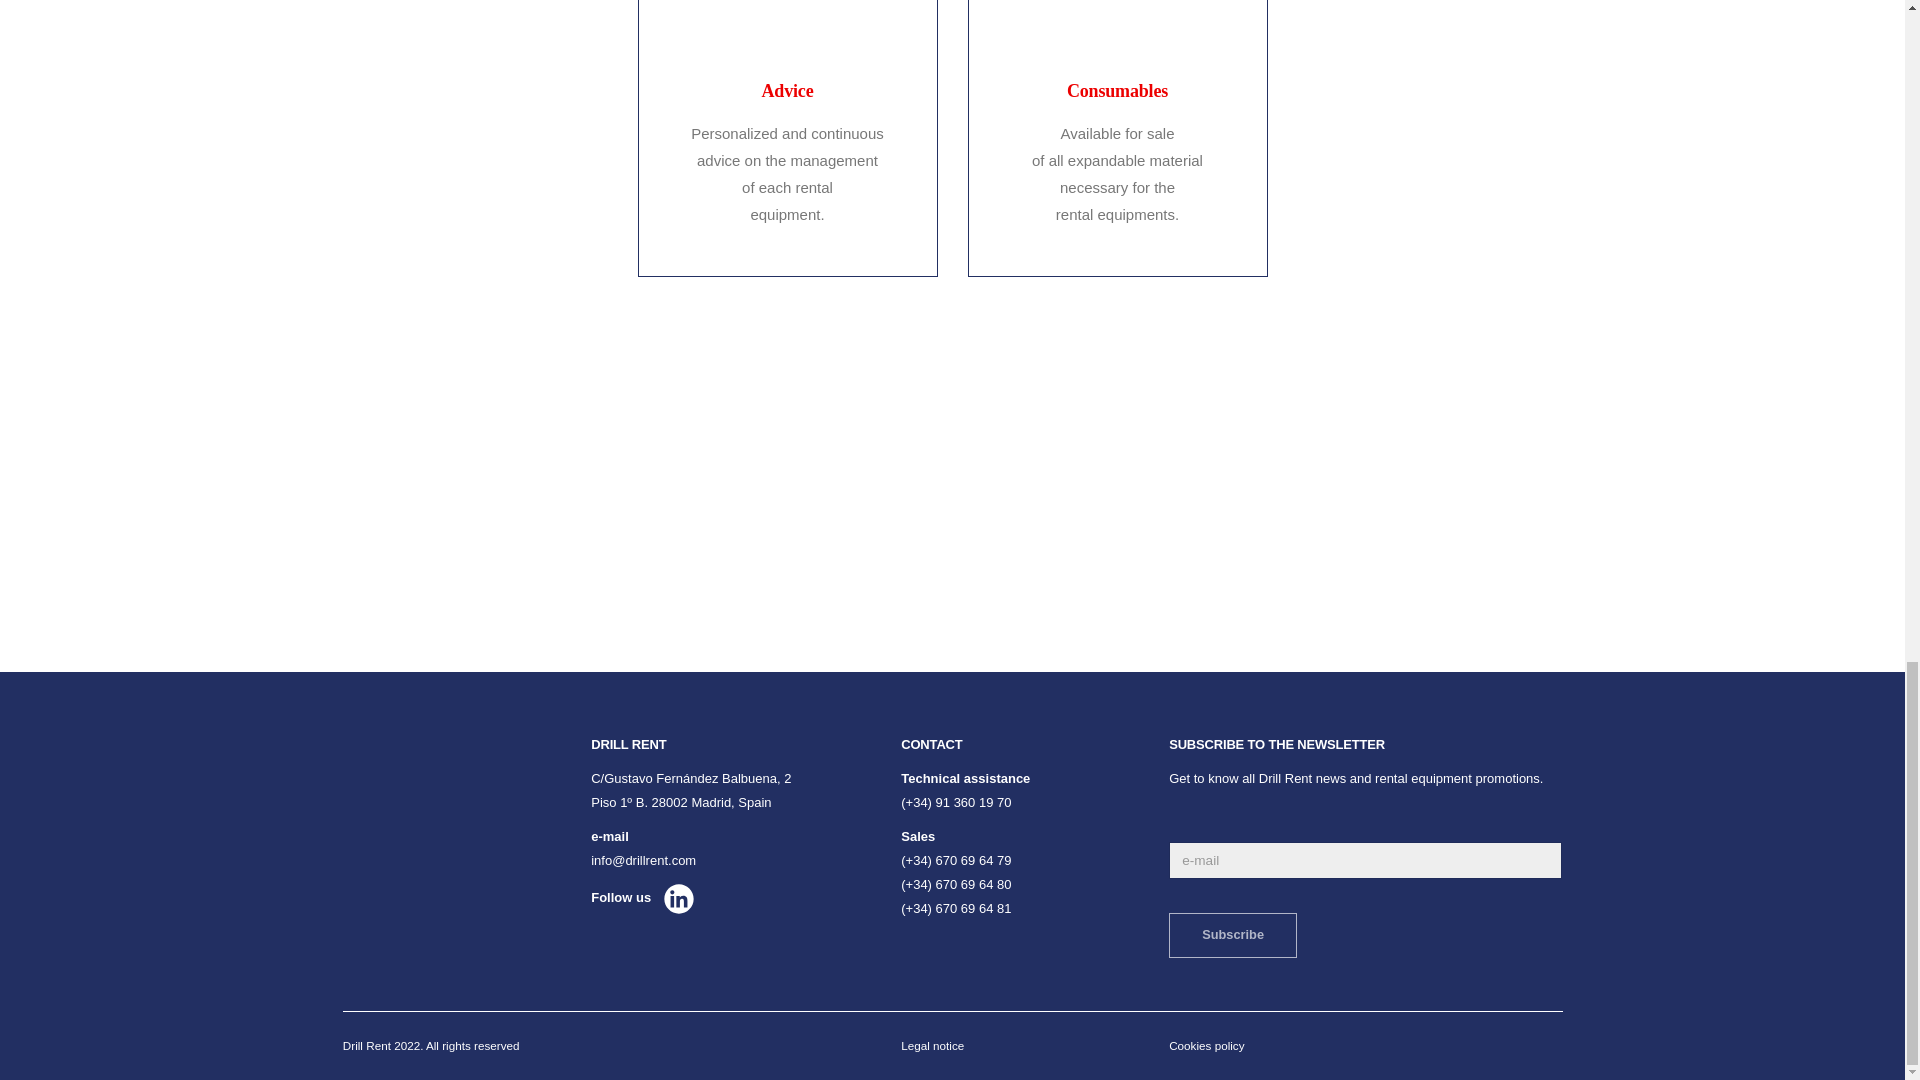 Image resolution: width=1920 pixels, height=1080 pixels. Describe the element at coordinates (786, 12) in the screenshot. I see `fungibles` at that location.